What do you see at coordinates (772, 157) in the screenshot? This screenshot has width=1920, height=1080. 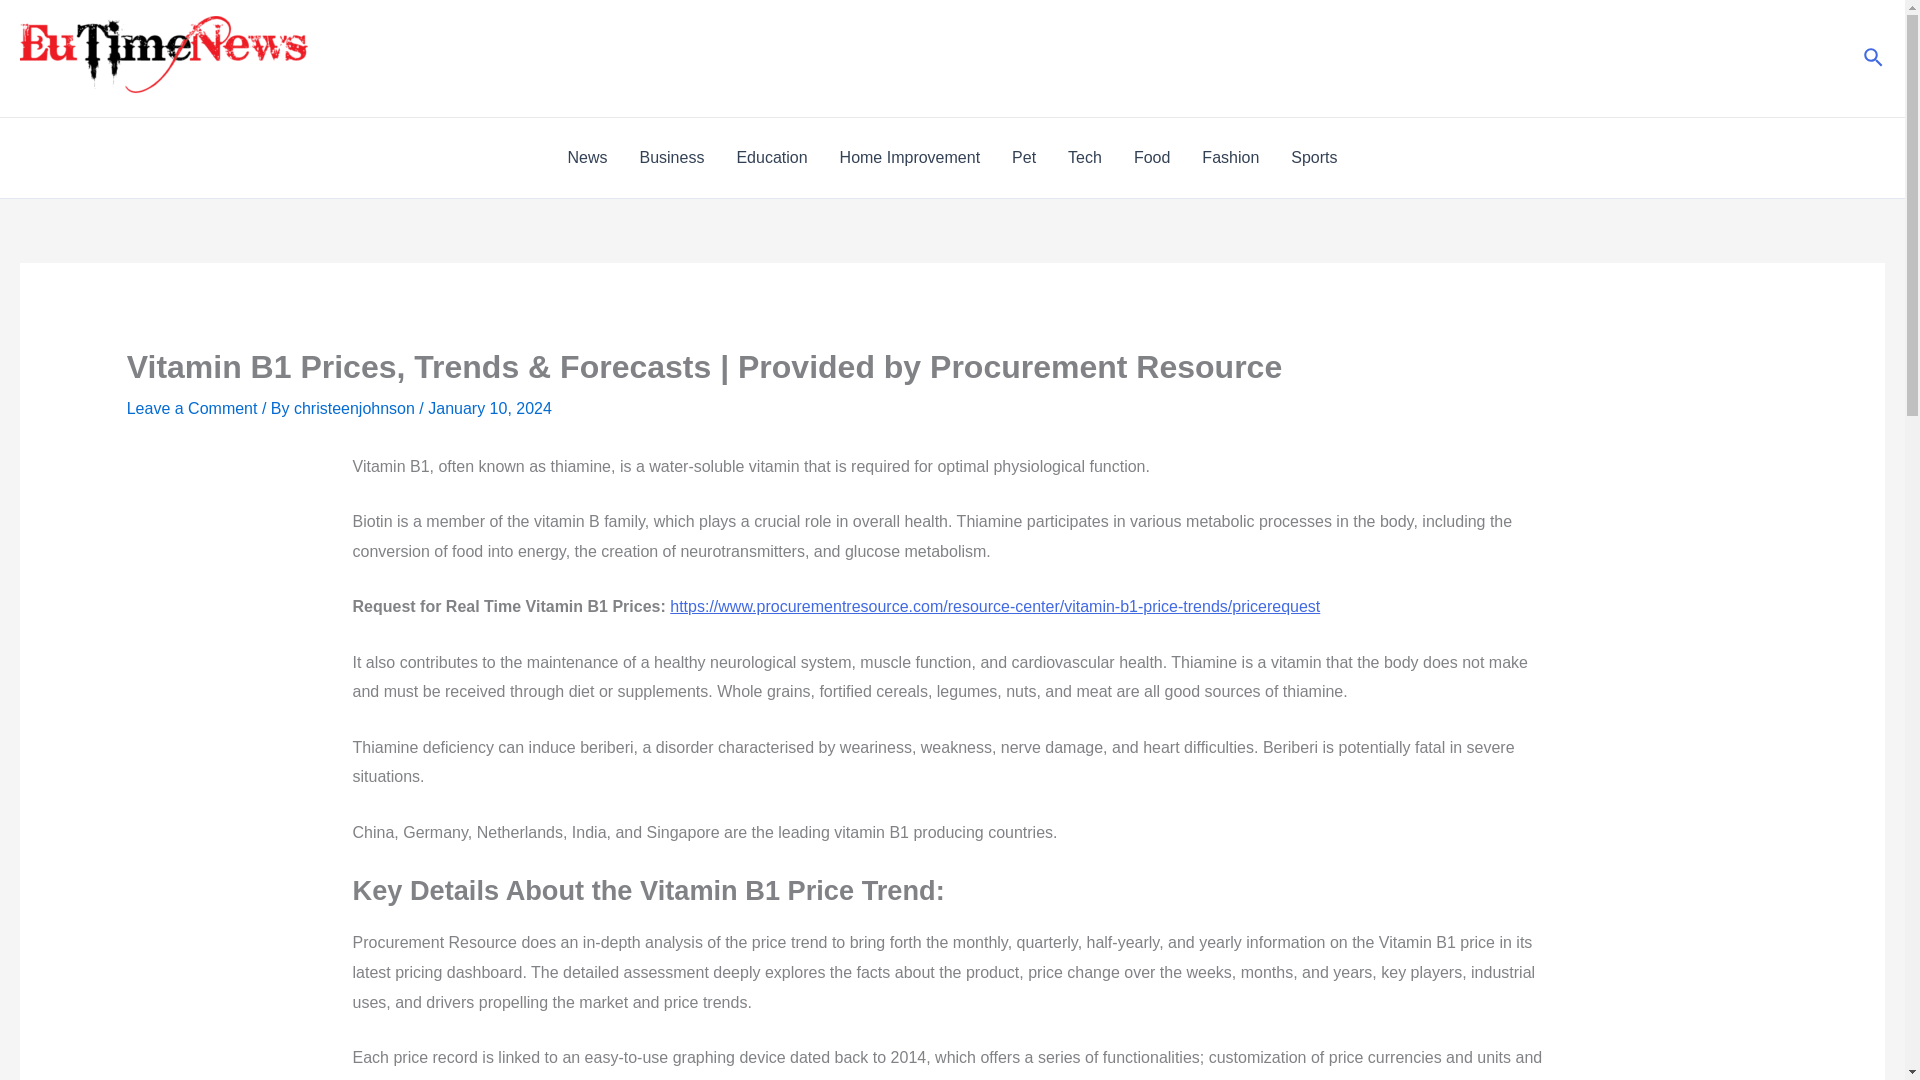 I see `Education` at bounding box center [772, 157].